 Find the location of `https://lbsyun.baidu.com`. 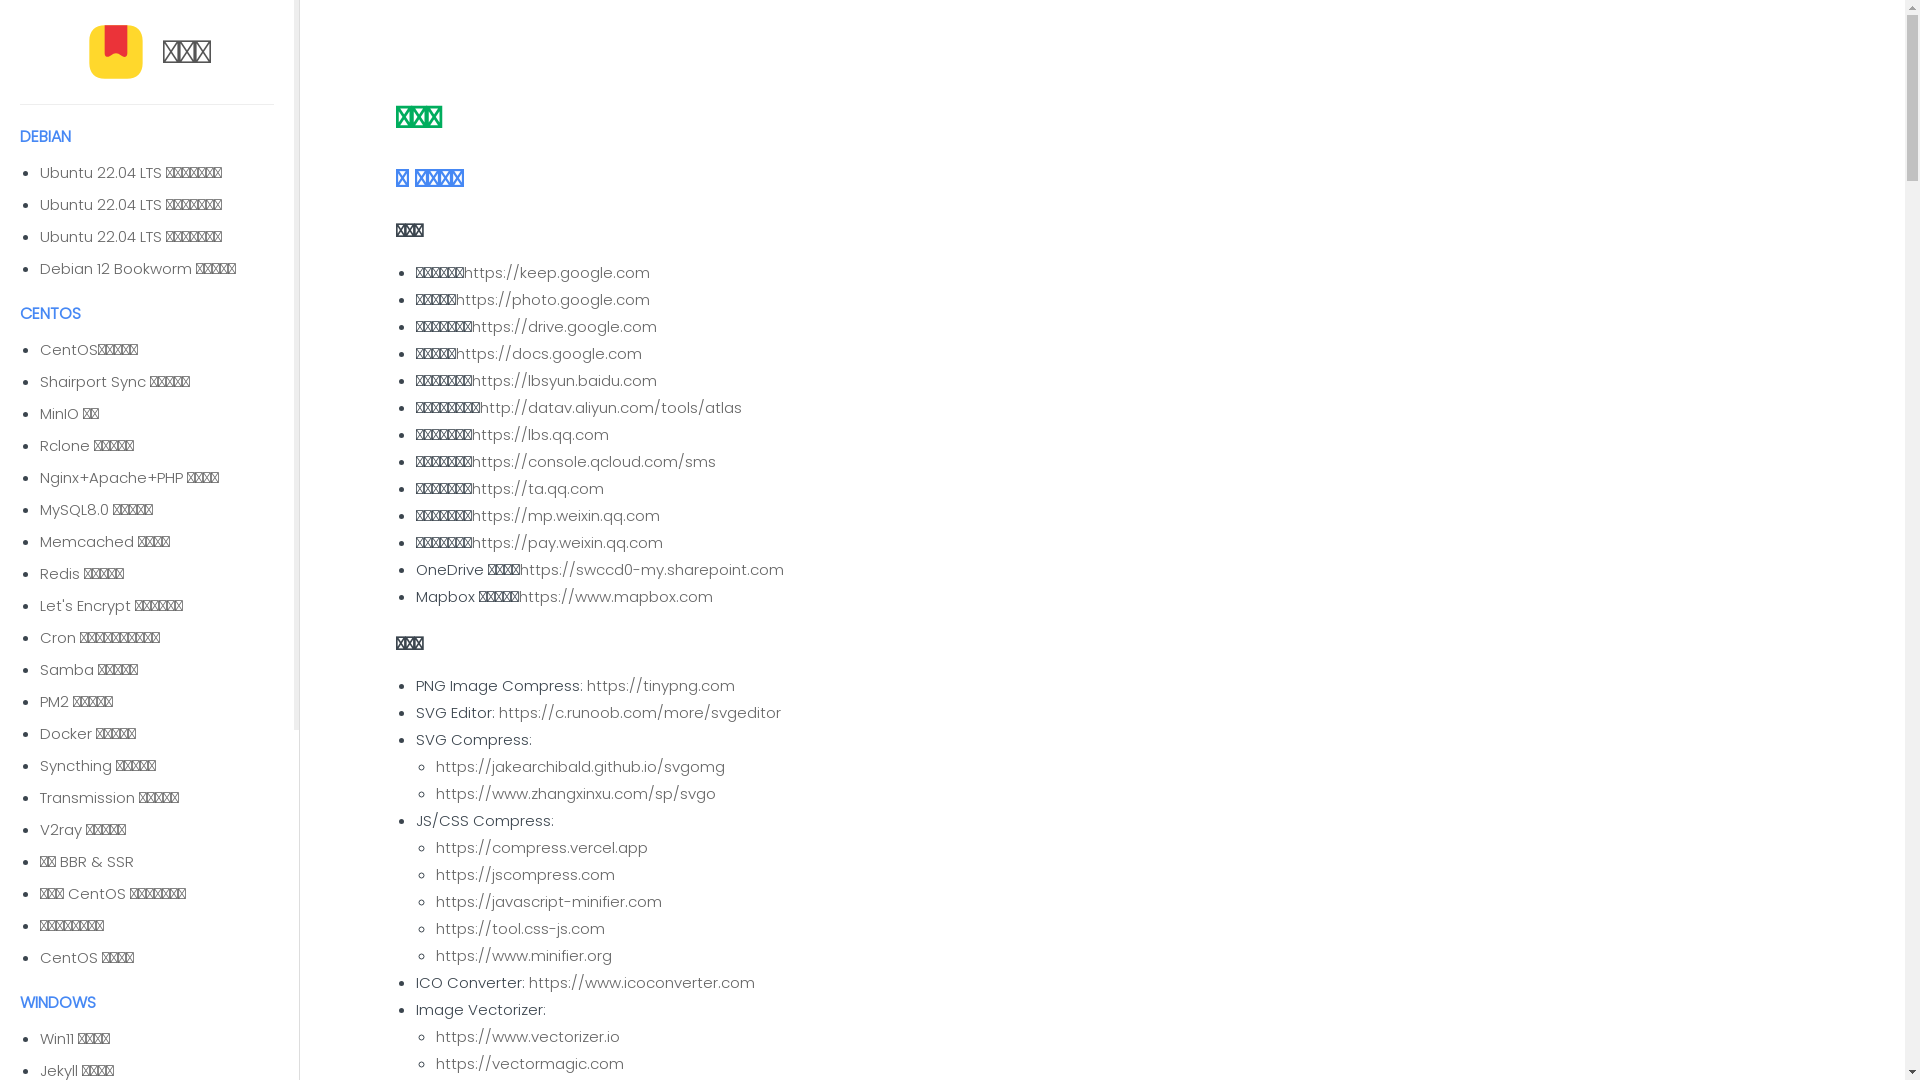

https://lbsyun.baidu.com is located at coordinates (564, 380).